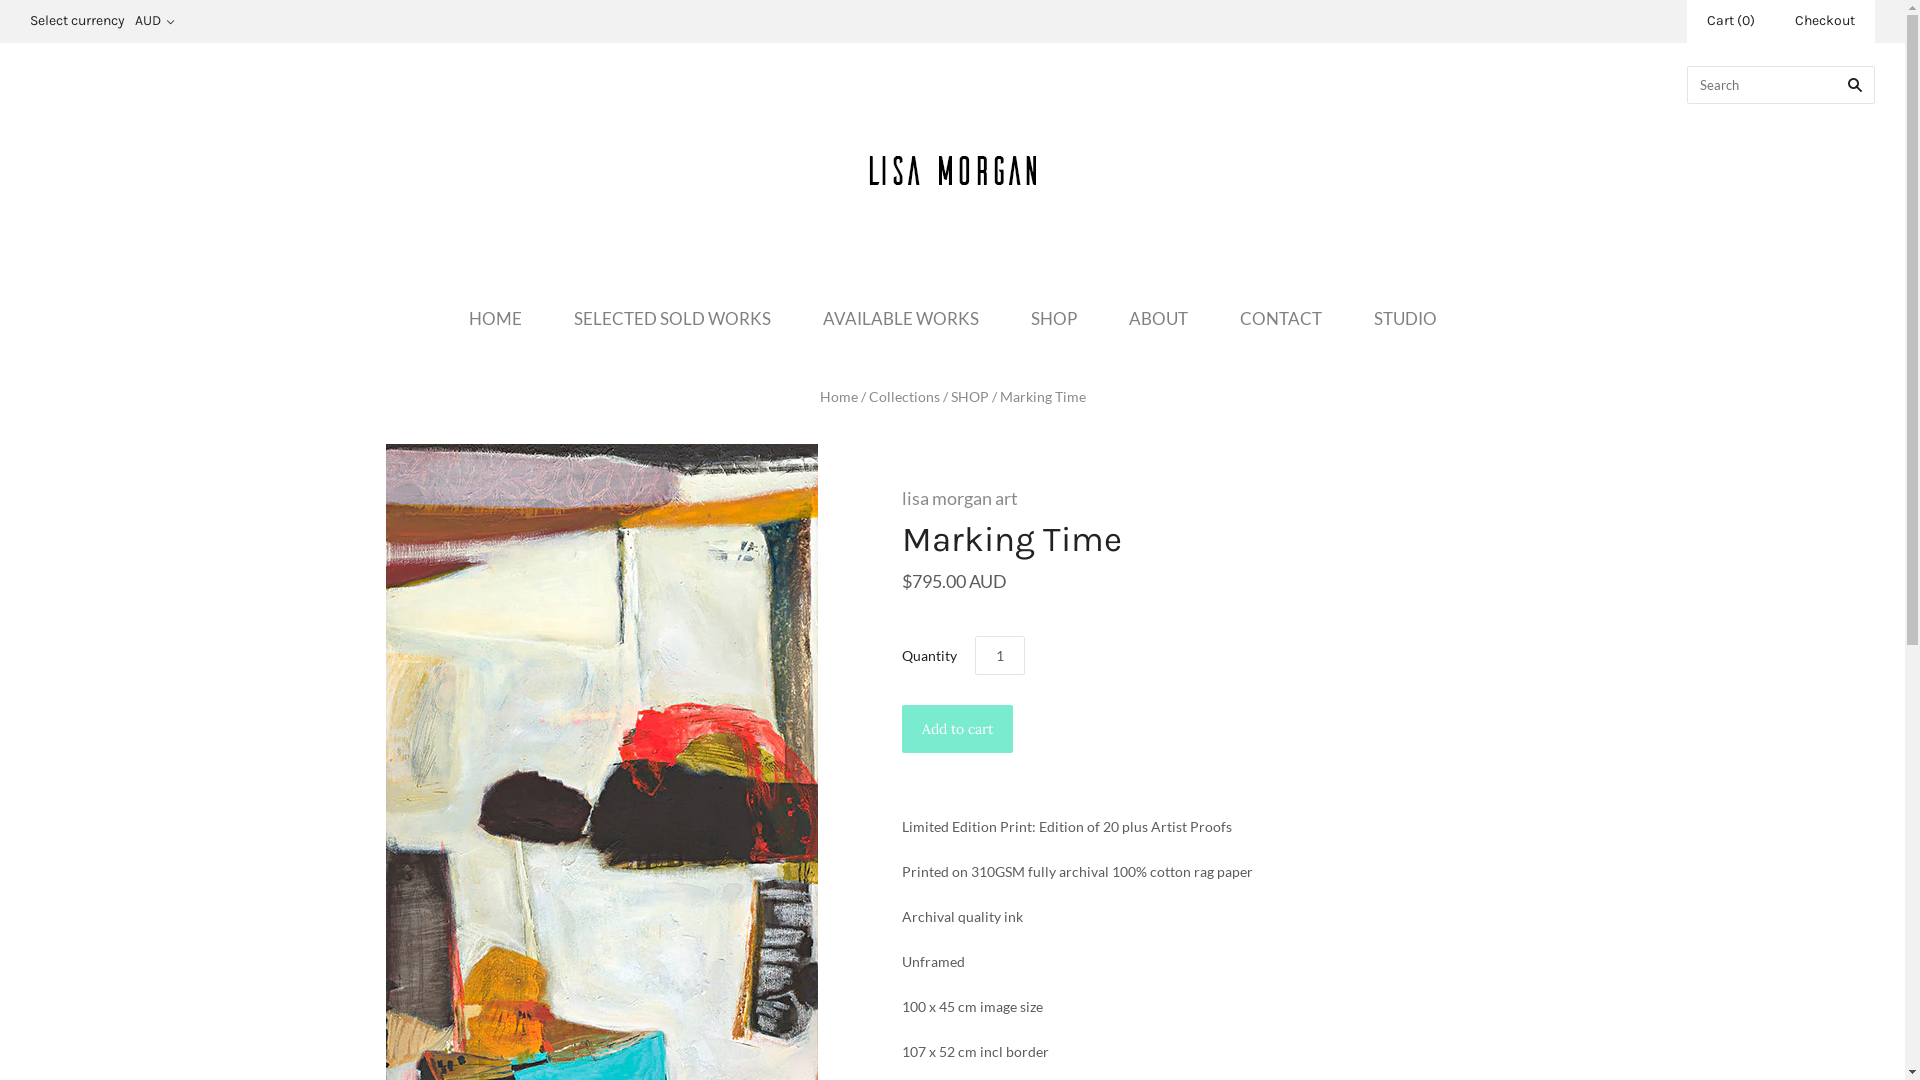 Image resolution: width=1920 pixels, height=1080 pixels. What do you see at coordinates (672, 318) in the screenshot?
I see `SELECTED SOLD WORKS` at bounding box center [672, 318].